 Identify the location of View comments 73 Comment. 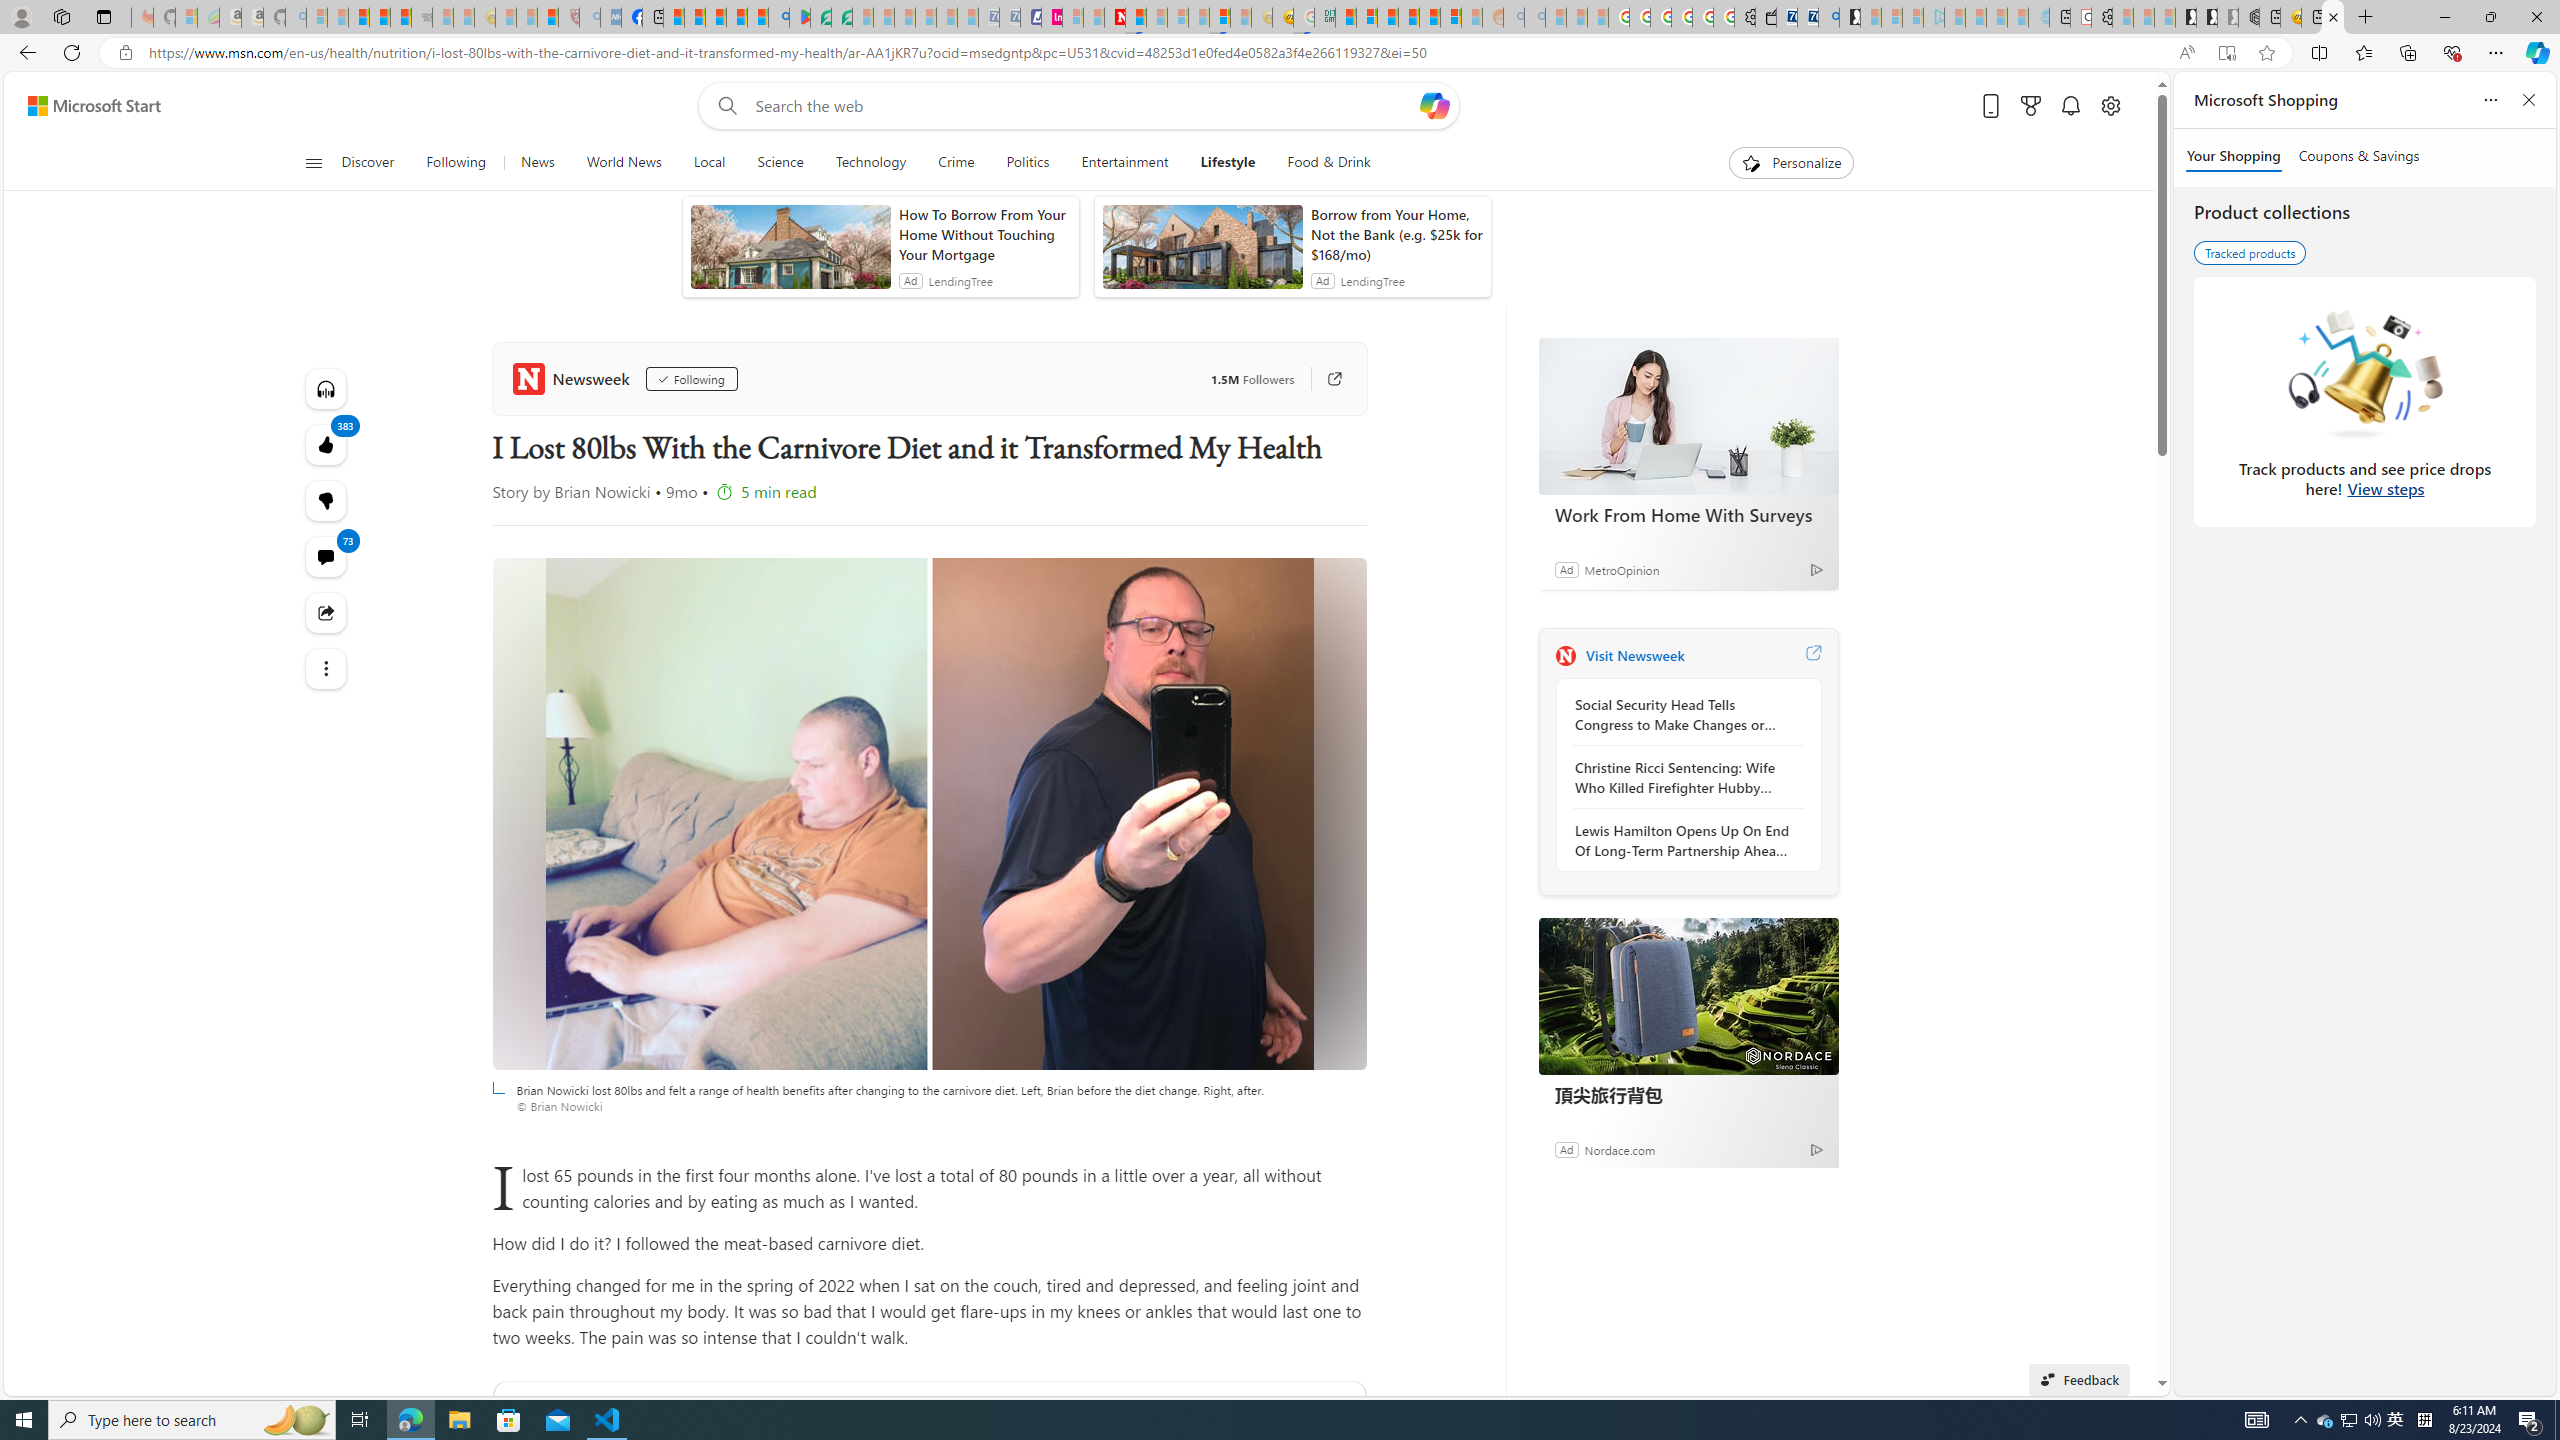
(324, 557).